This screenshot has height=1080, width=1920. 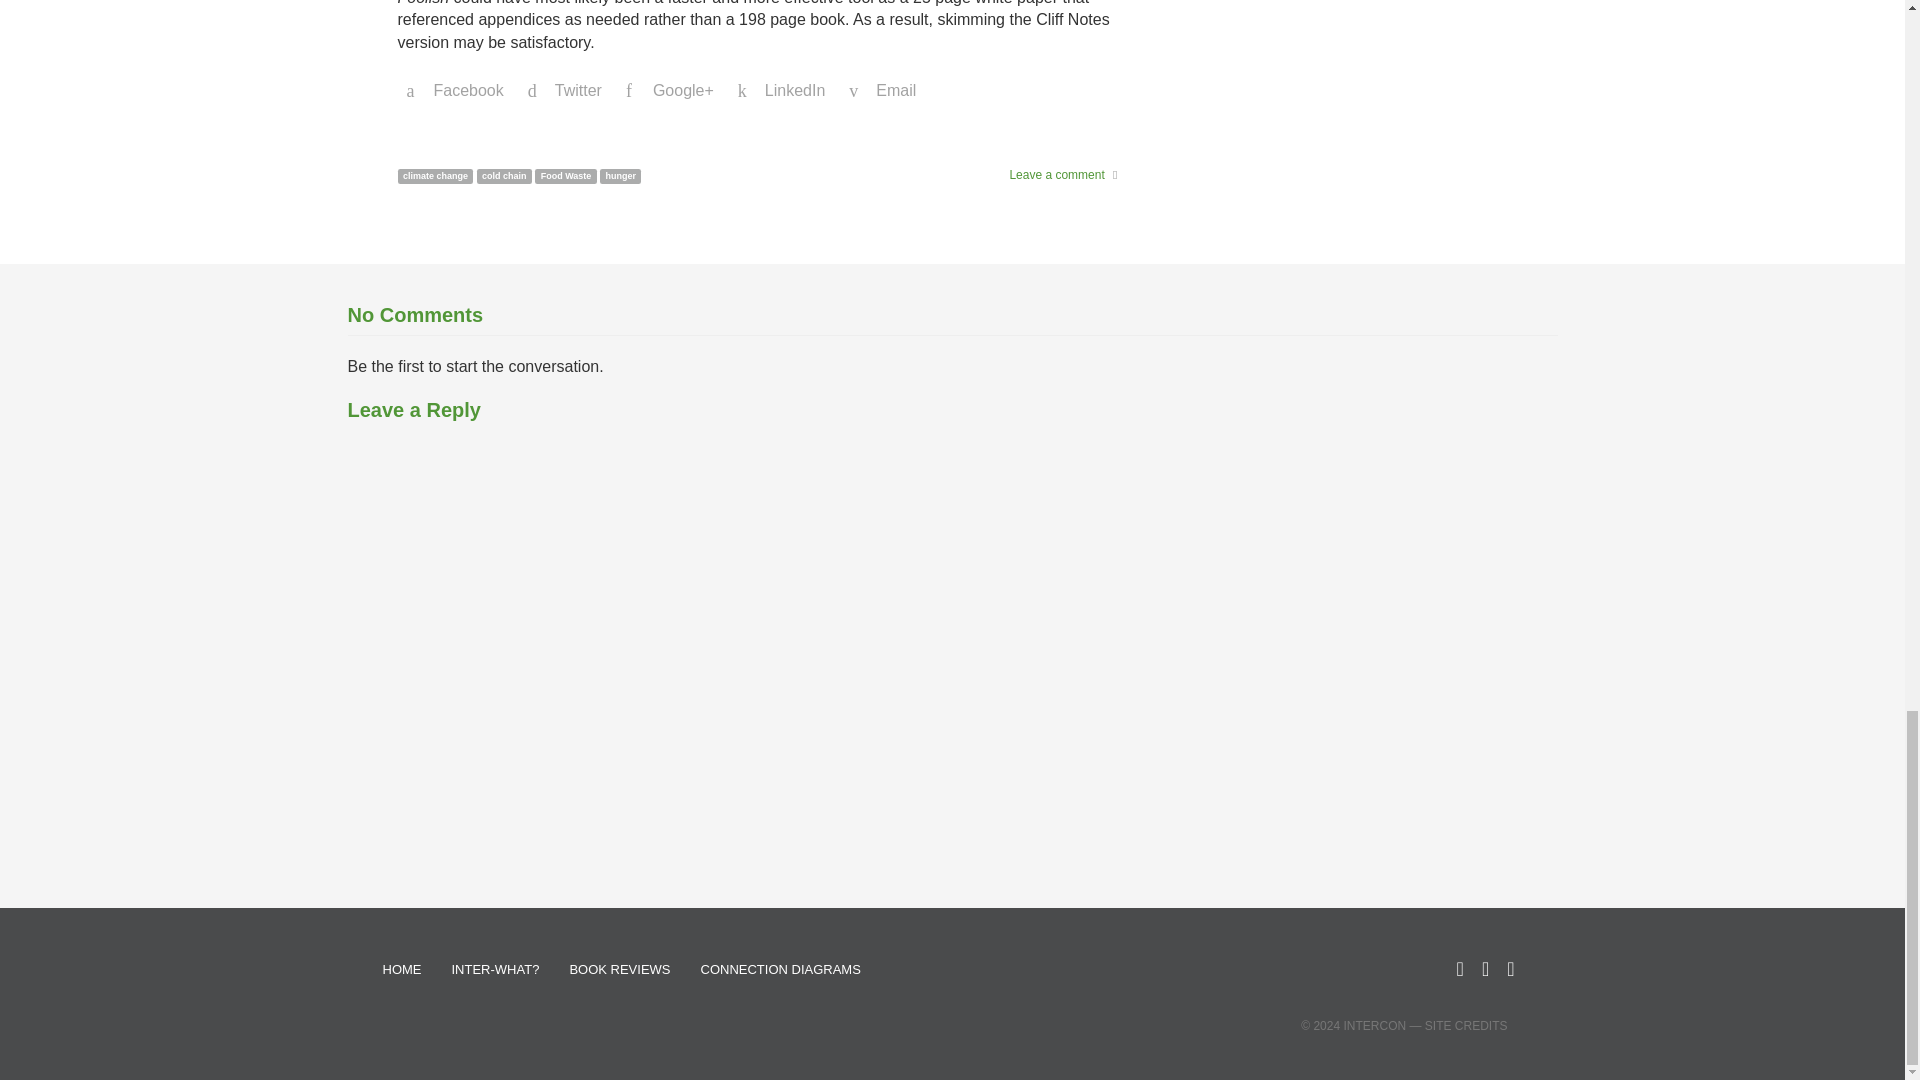 I want to click on Leave a comment, so click(x=1056, y=175).